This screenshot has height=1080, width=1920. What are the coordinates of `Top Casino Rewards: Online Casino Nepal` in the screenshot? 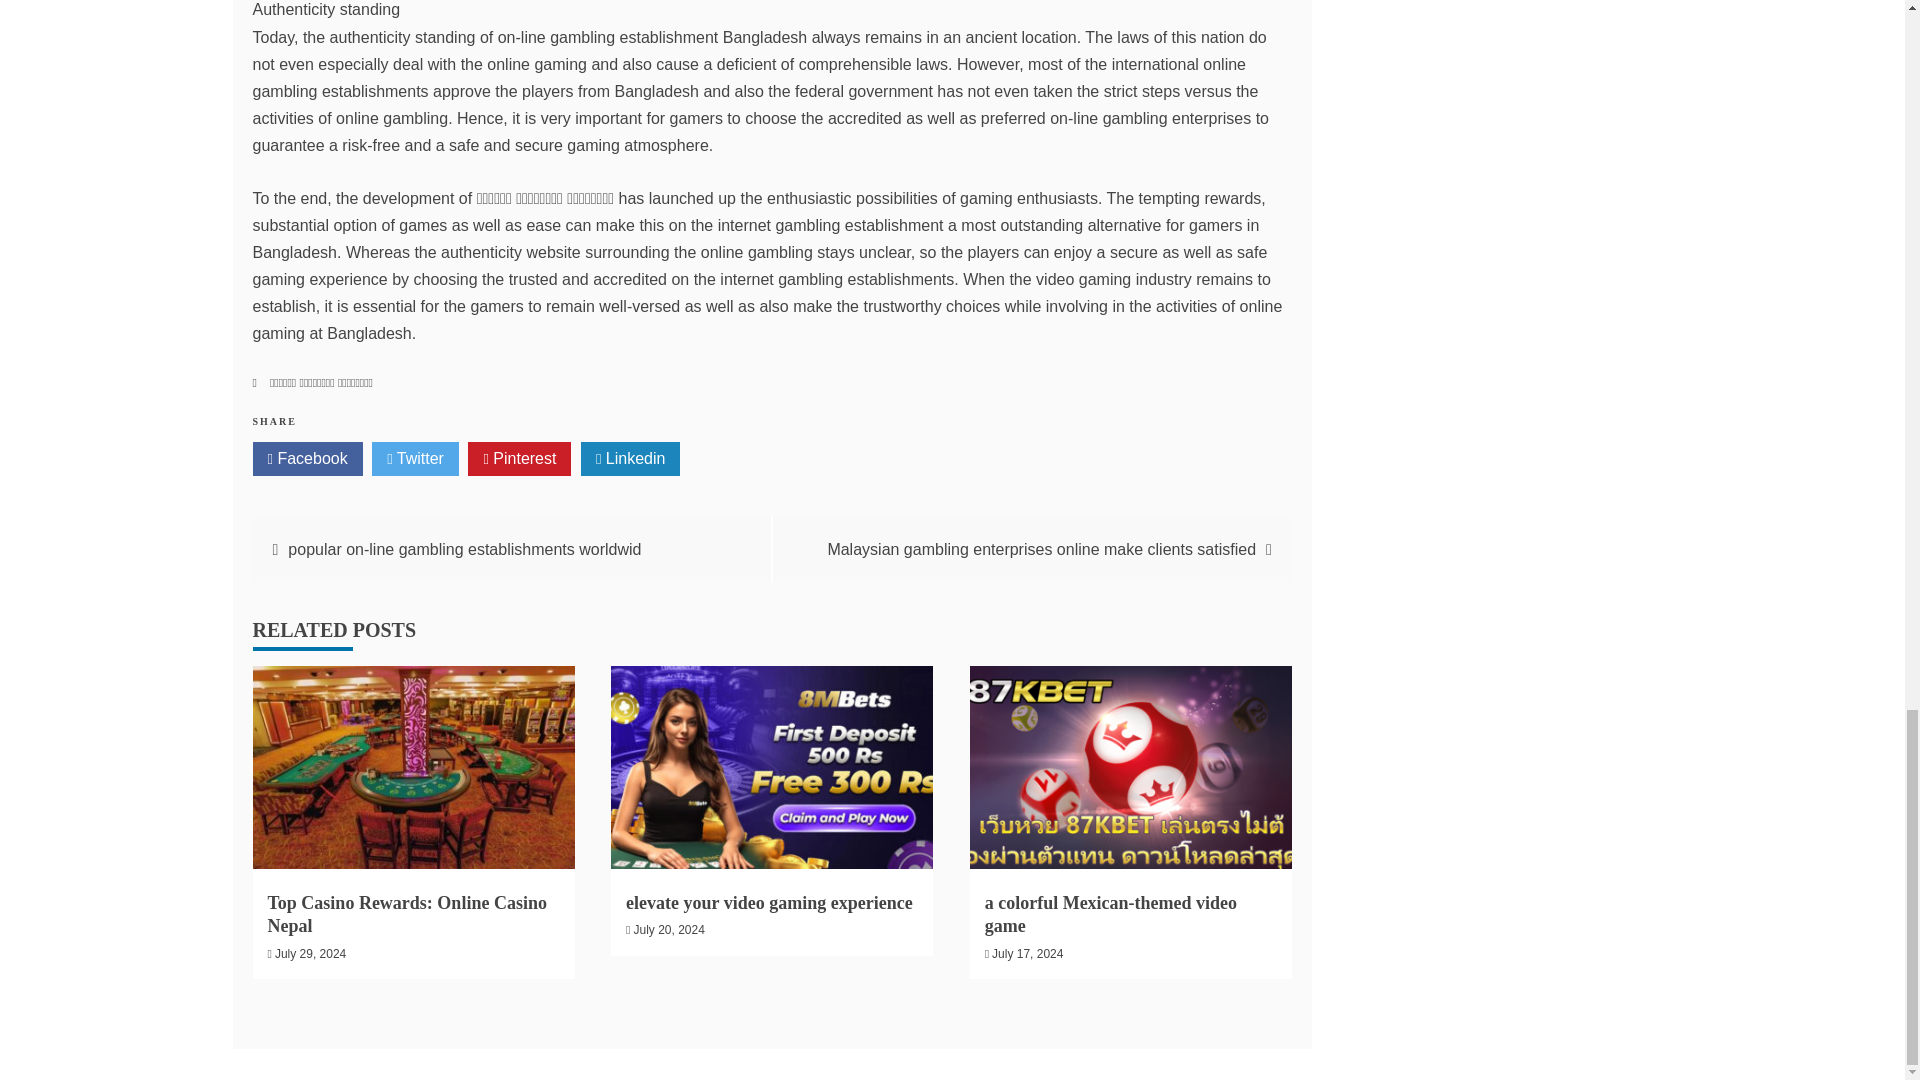 It's located at (408, 914).